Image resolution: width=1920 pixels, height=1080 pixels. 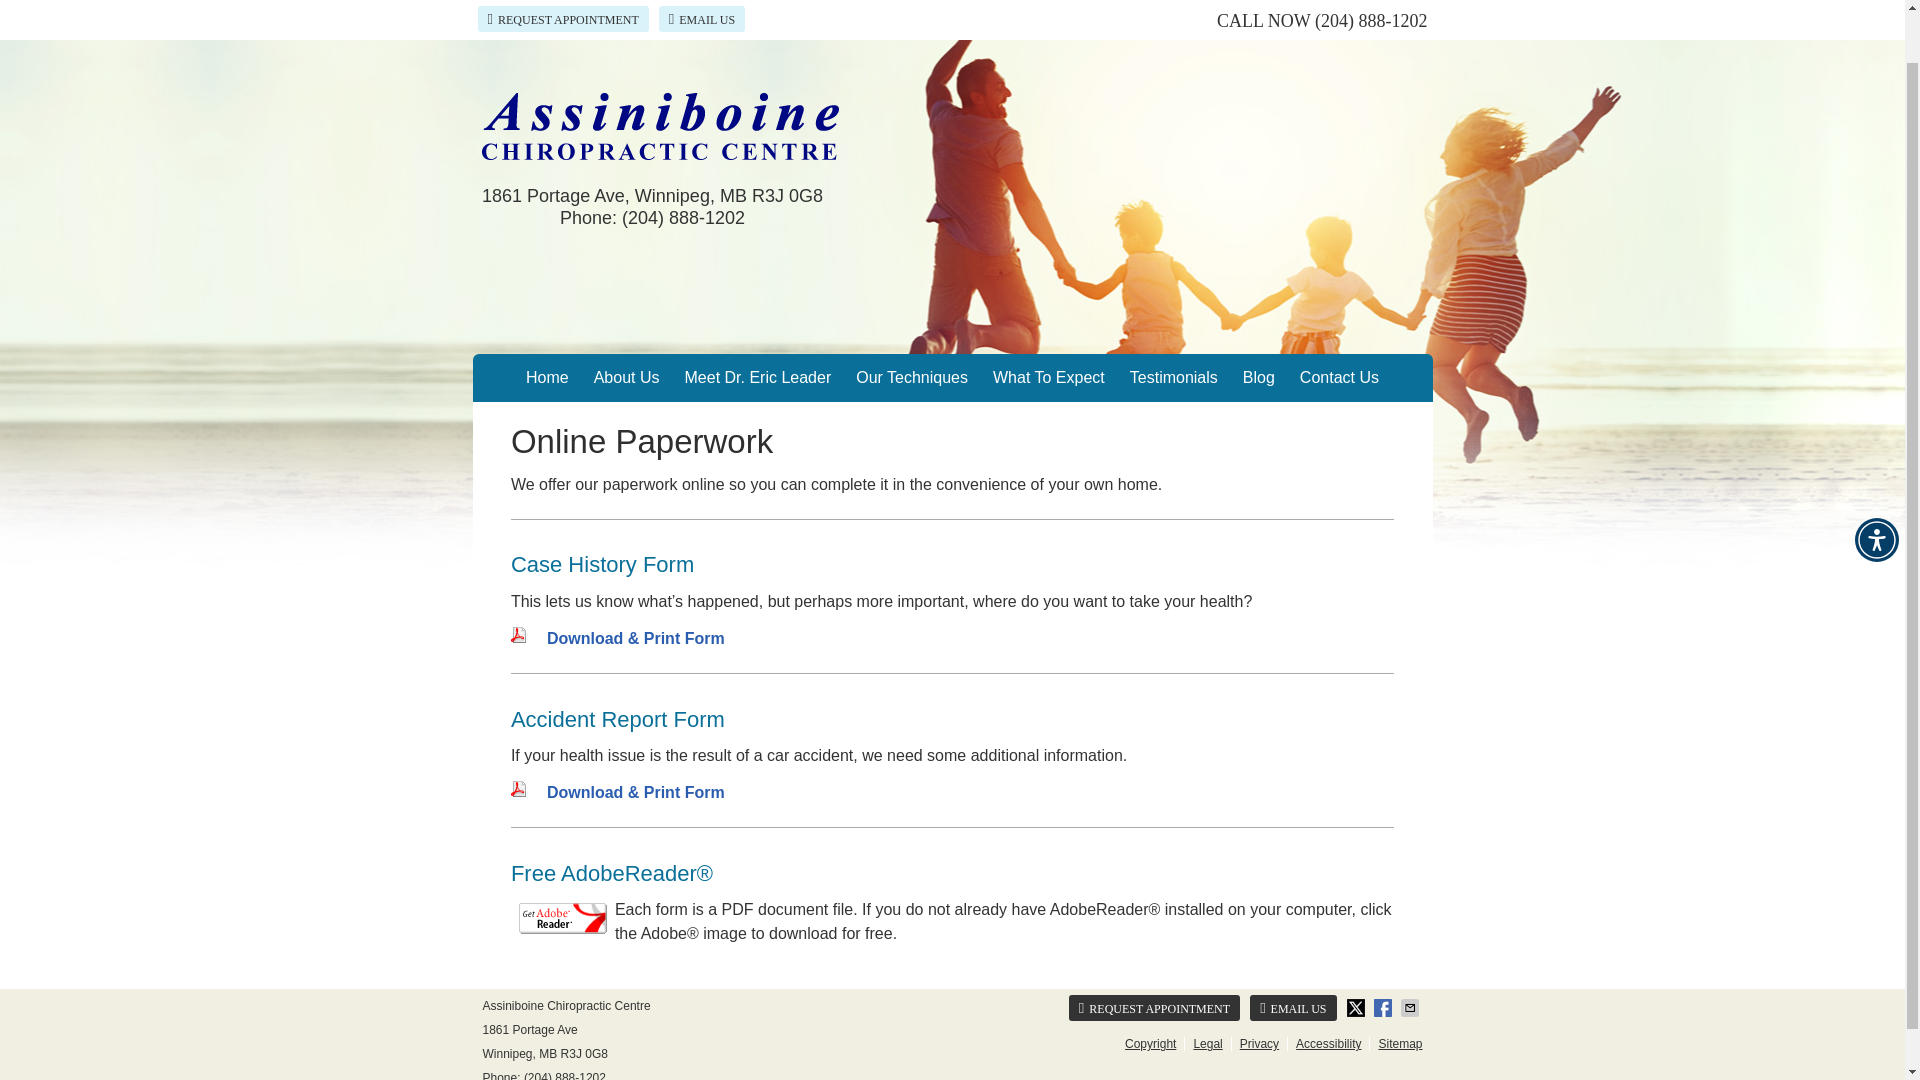 What do you see at coordinates (758, 378) in the screenshot?
I see `Meet Dr. Eric Leader` at bounding box center [758, 378].